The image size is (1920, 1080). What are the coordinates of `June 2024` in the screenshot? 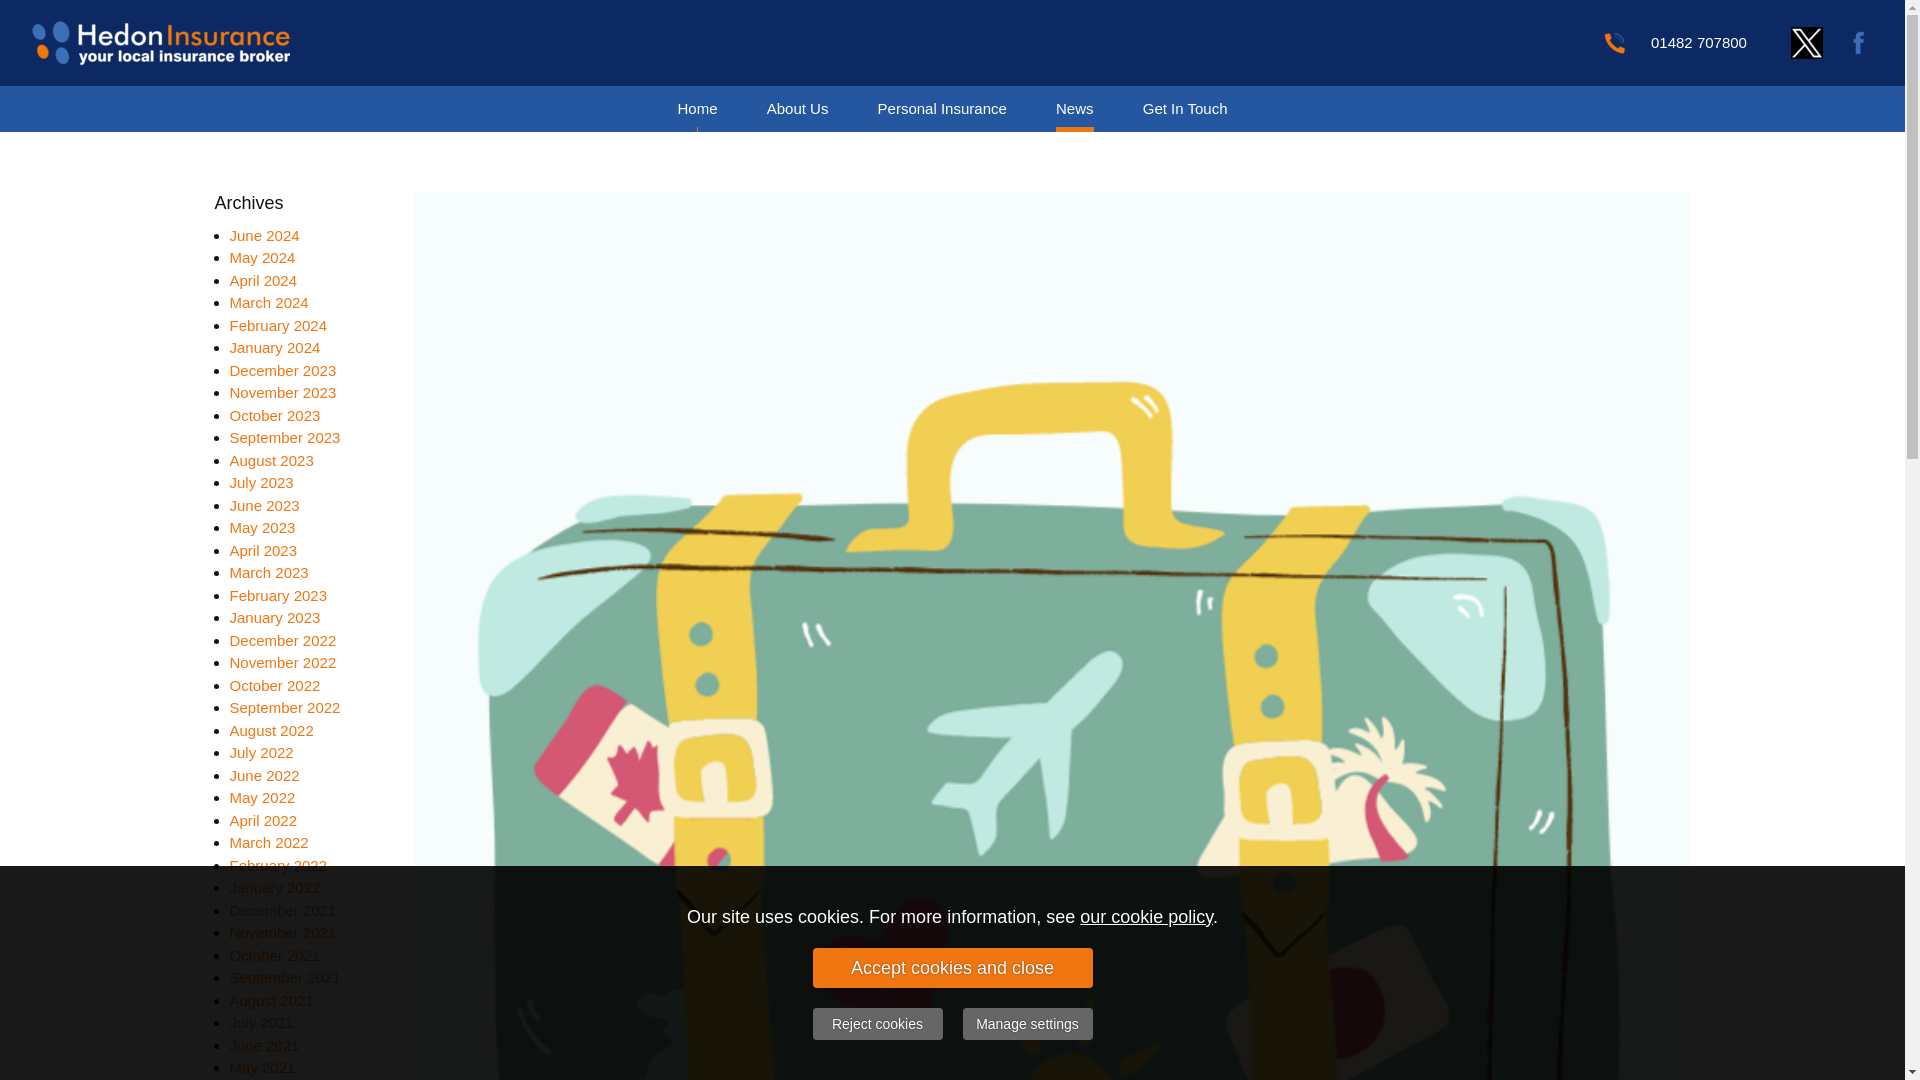 It's located at (264, 234).